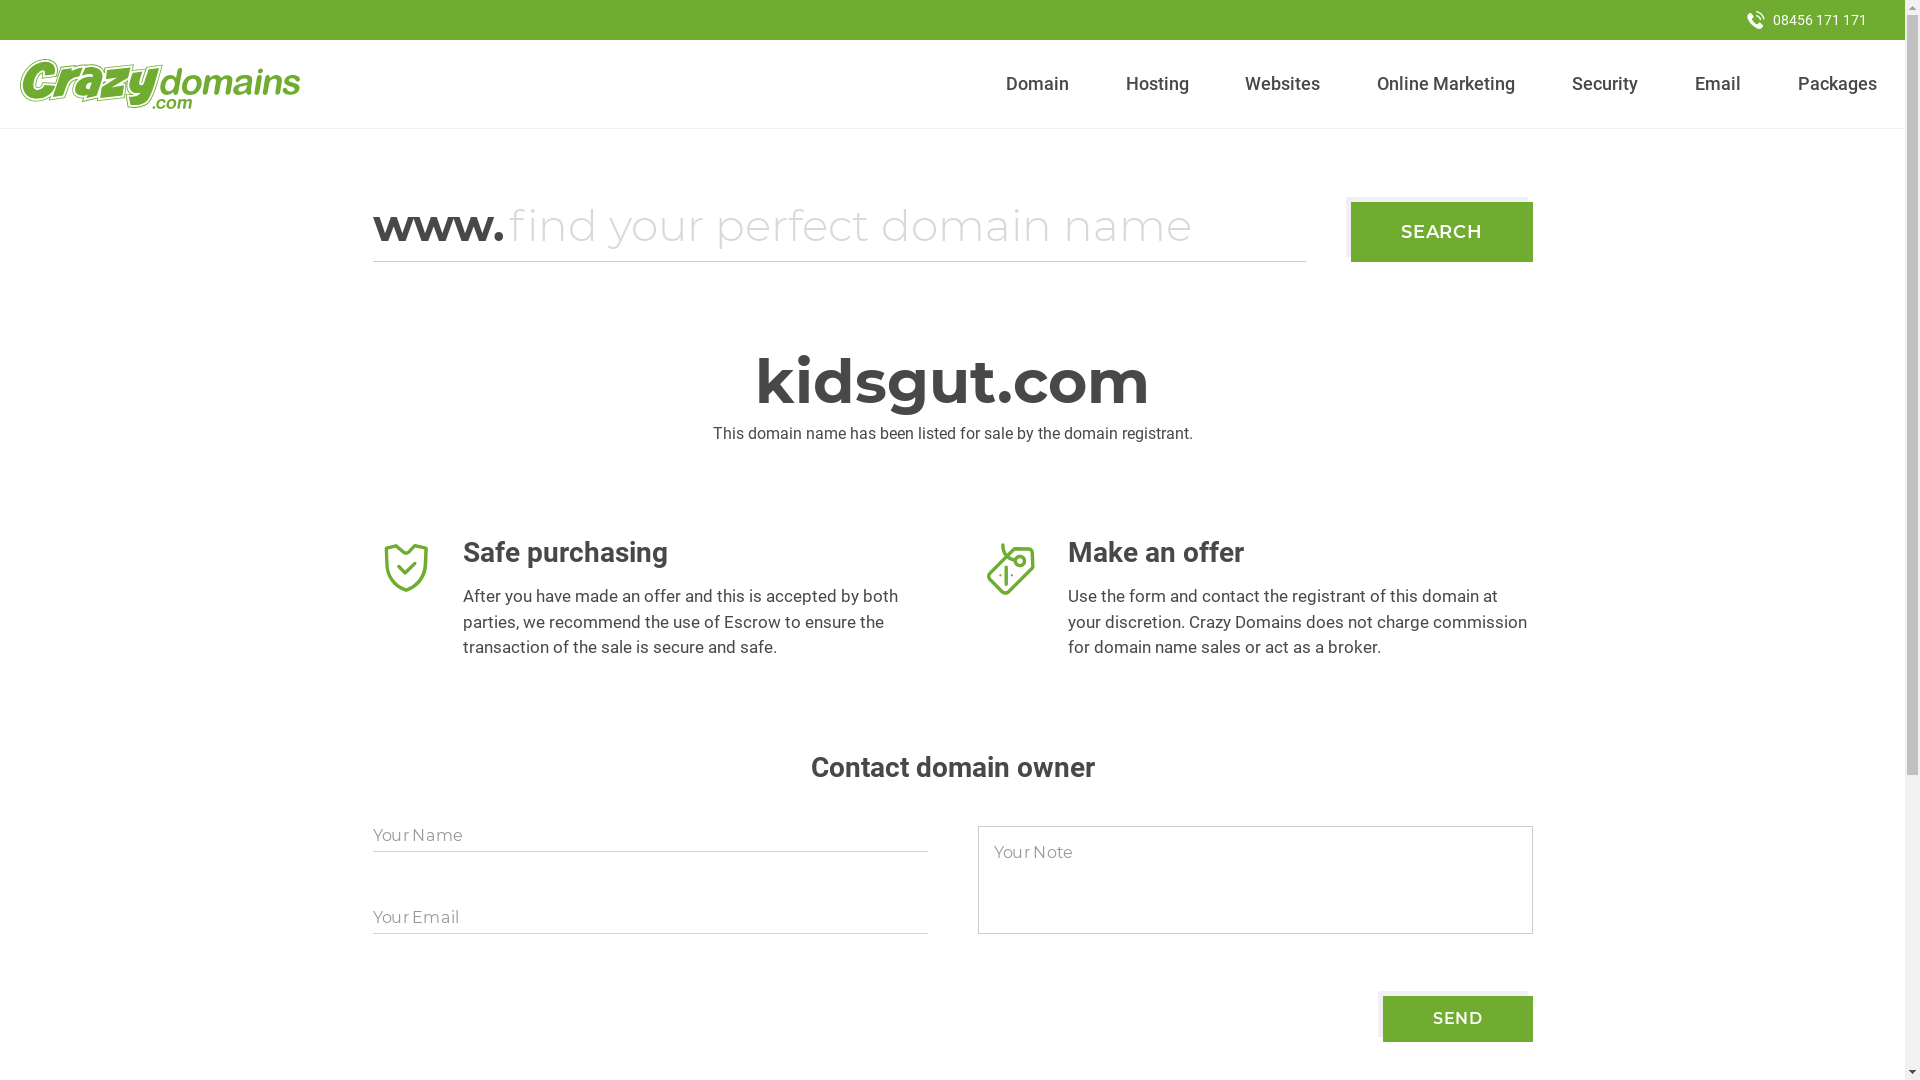 This screenshot has height=1080, width=1920. Describe the element at coordinates (1837, 84) in the screenshot. I see `Packages` at that location.